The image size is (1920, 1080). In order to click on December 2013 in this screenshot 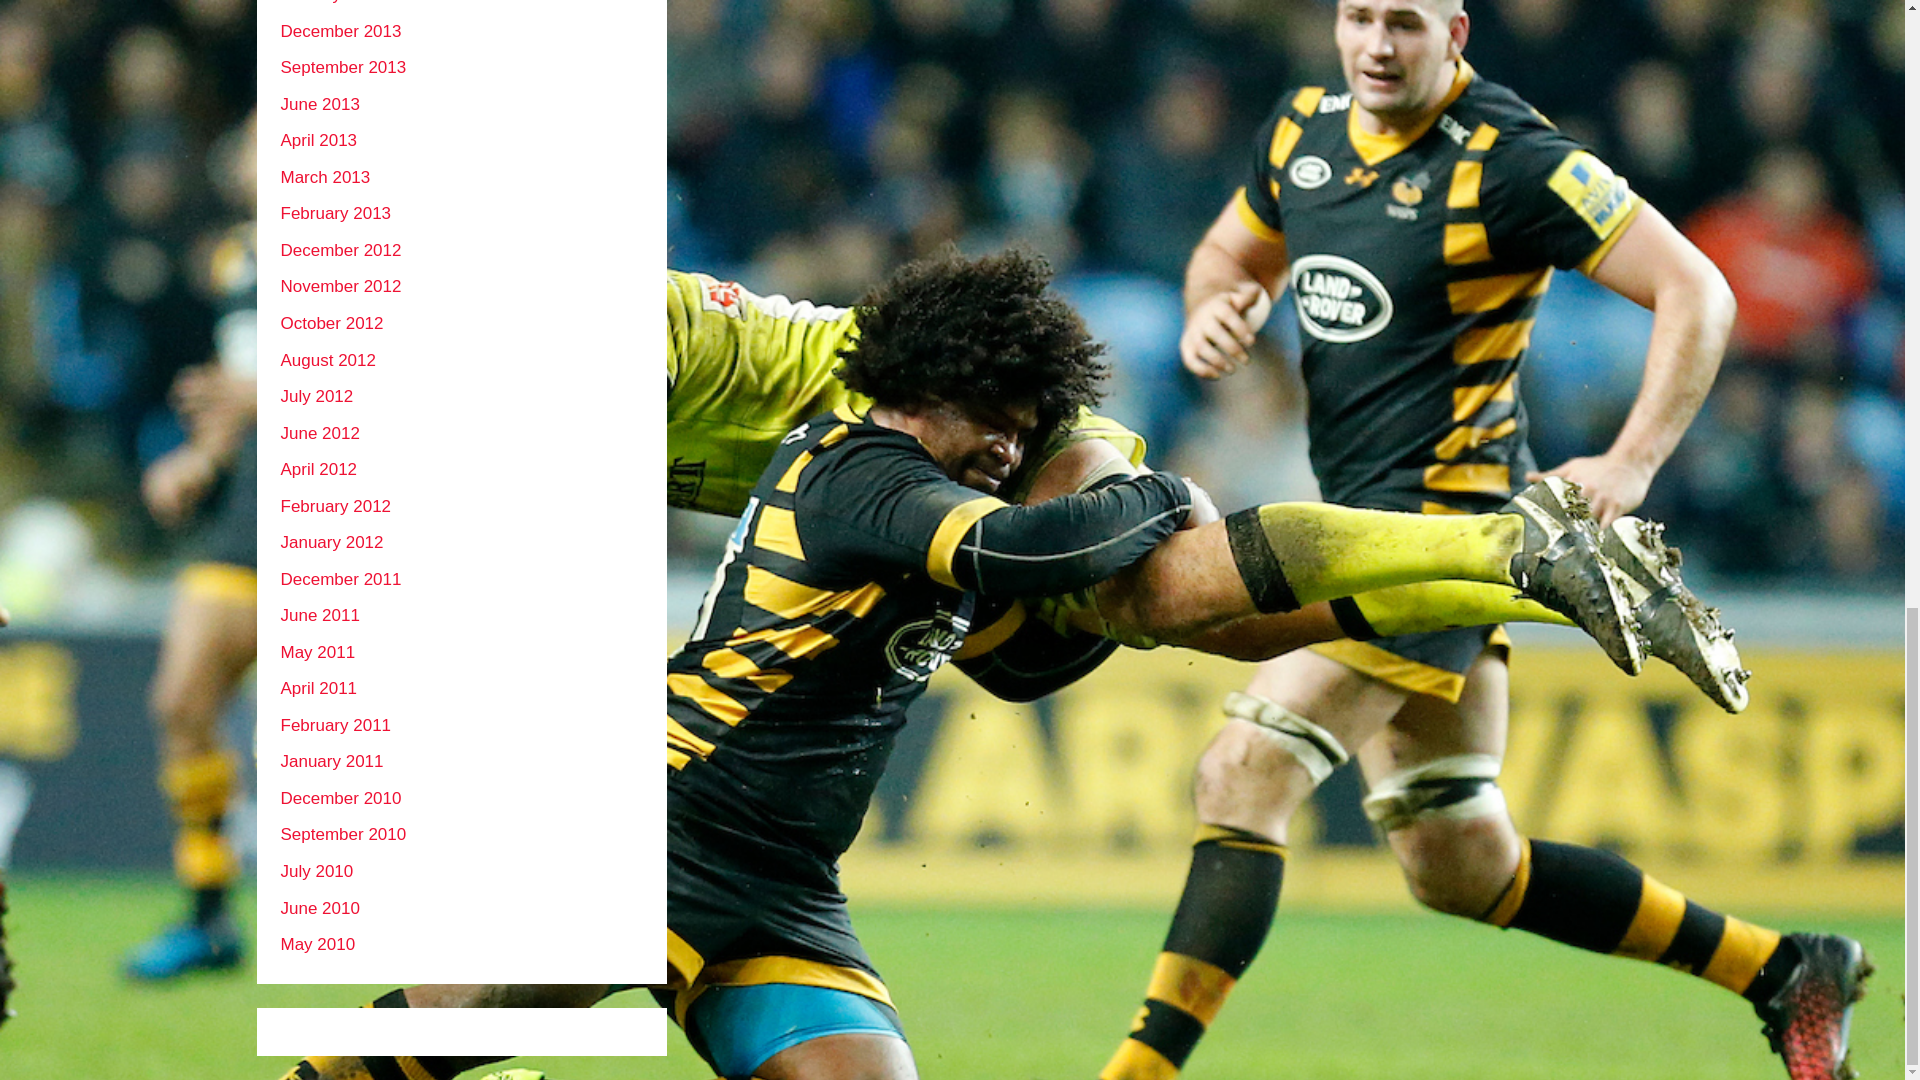, I will do `click(340, 31)`.